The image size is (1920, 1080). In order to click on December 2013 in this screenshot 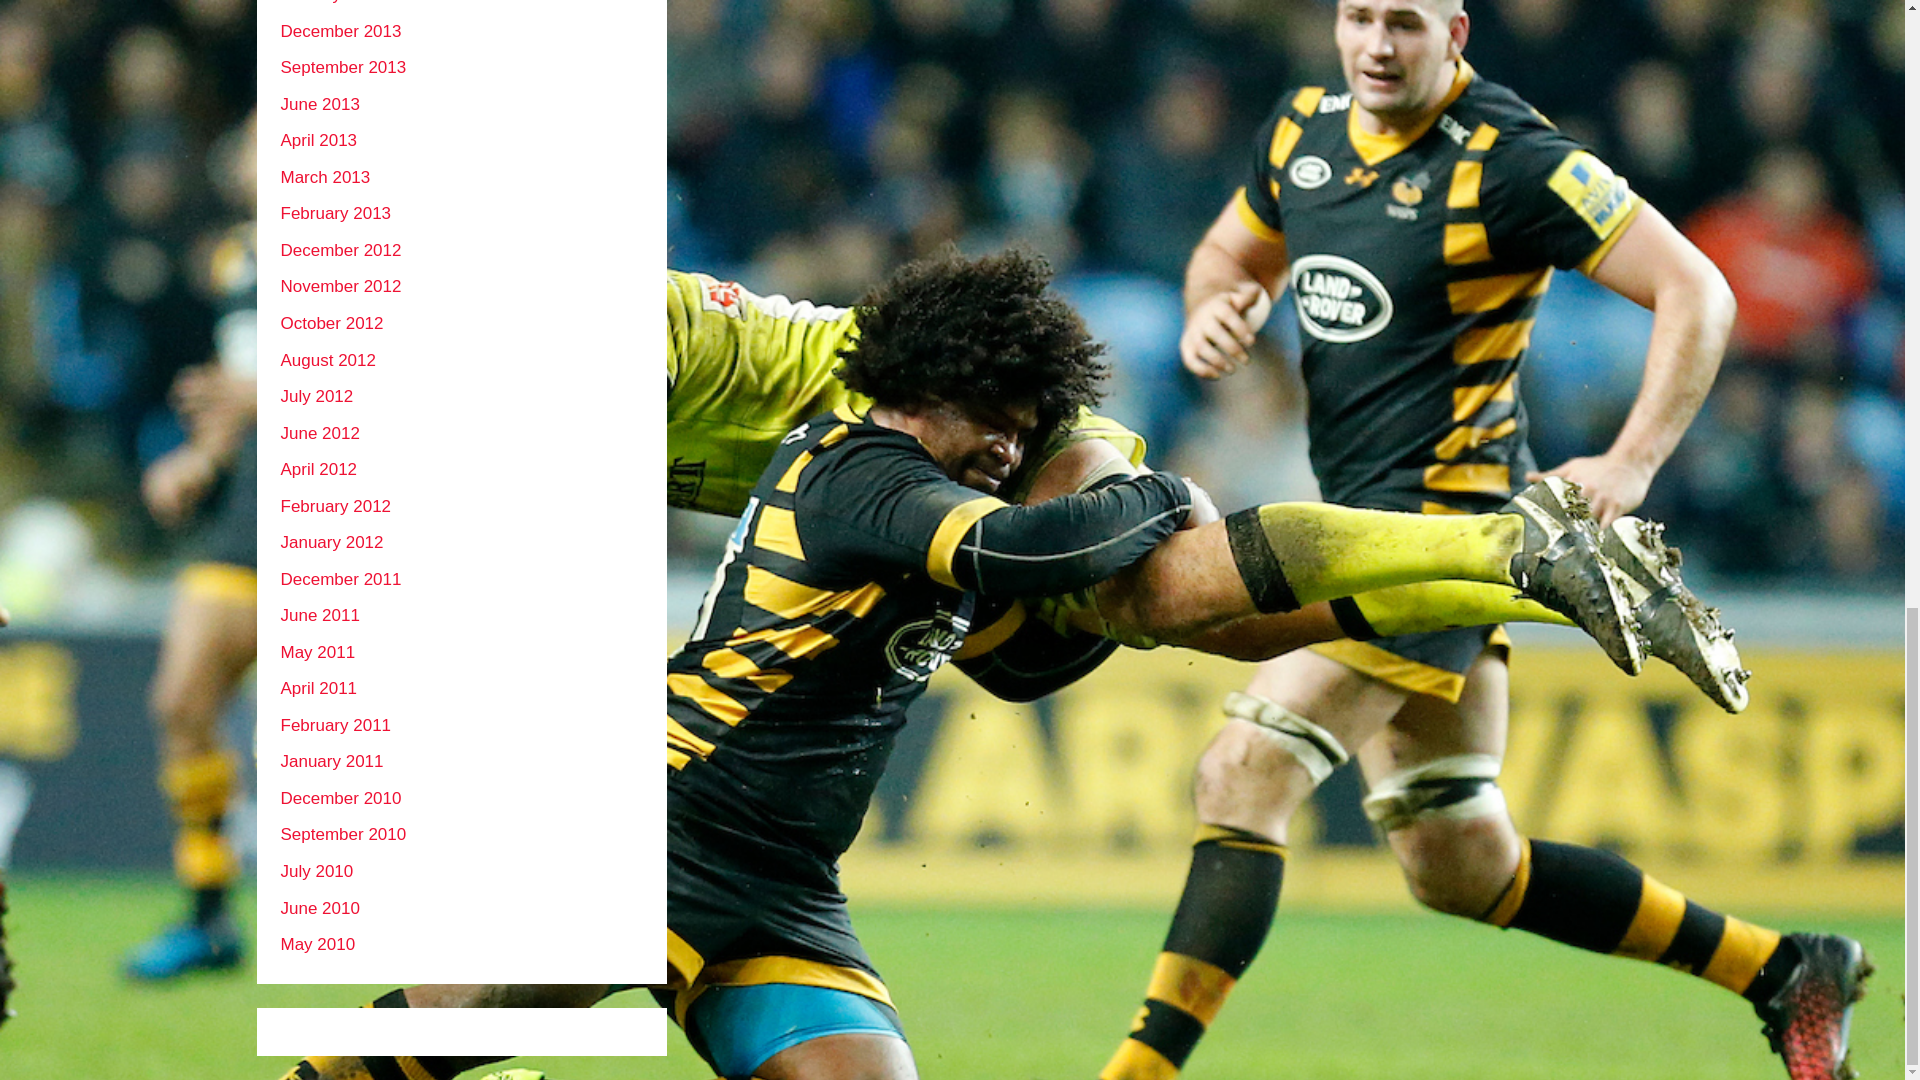, I will do `click(340, 31)`.